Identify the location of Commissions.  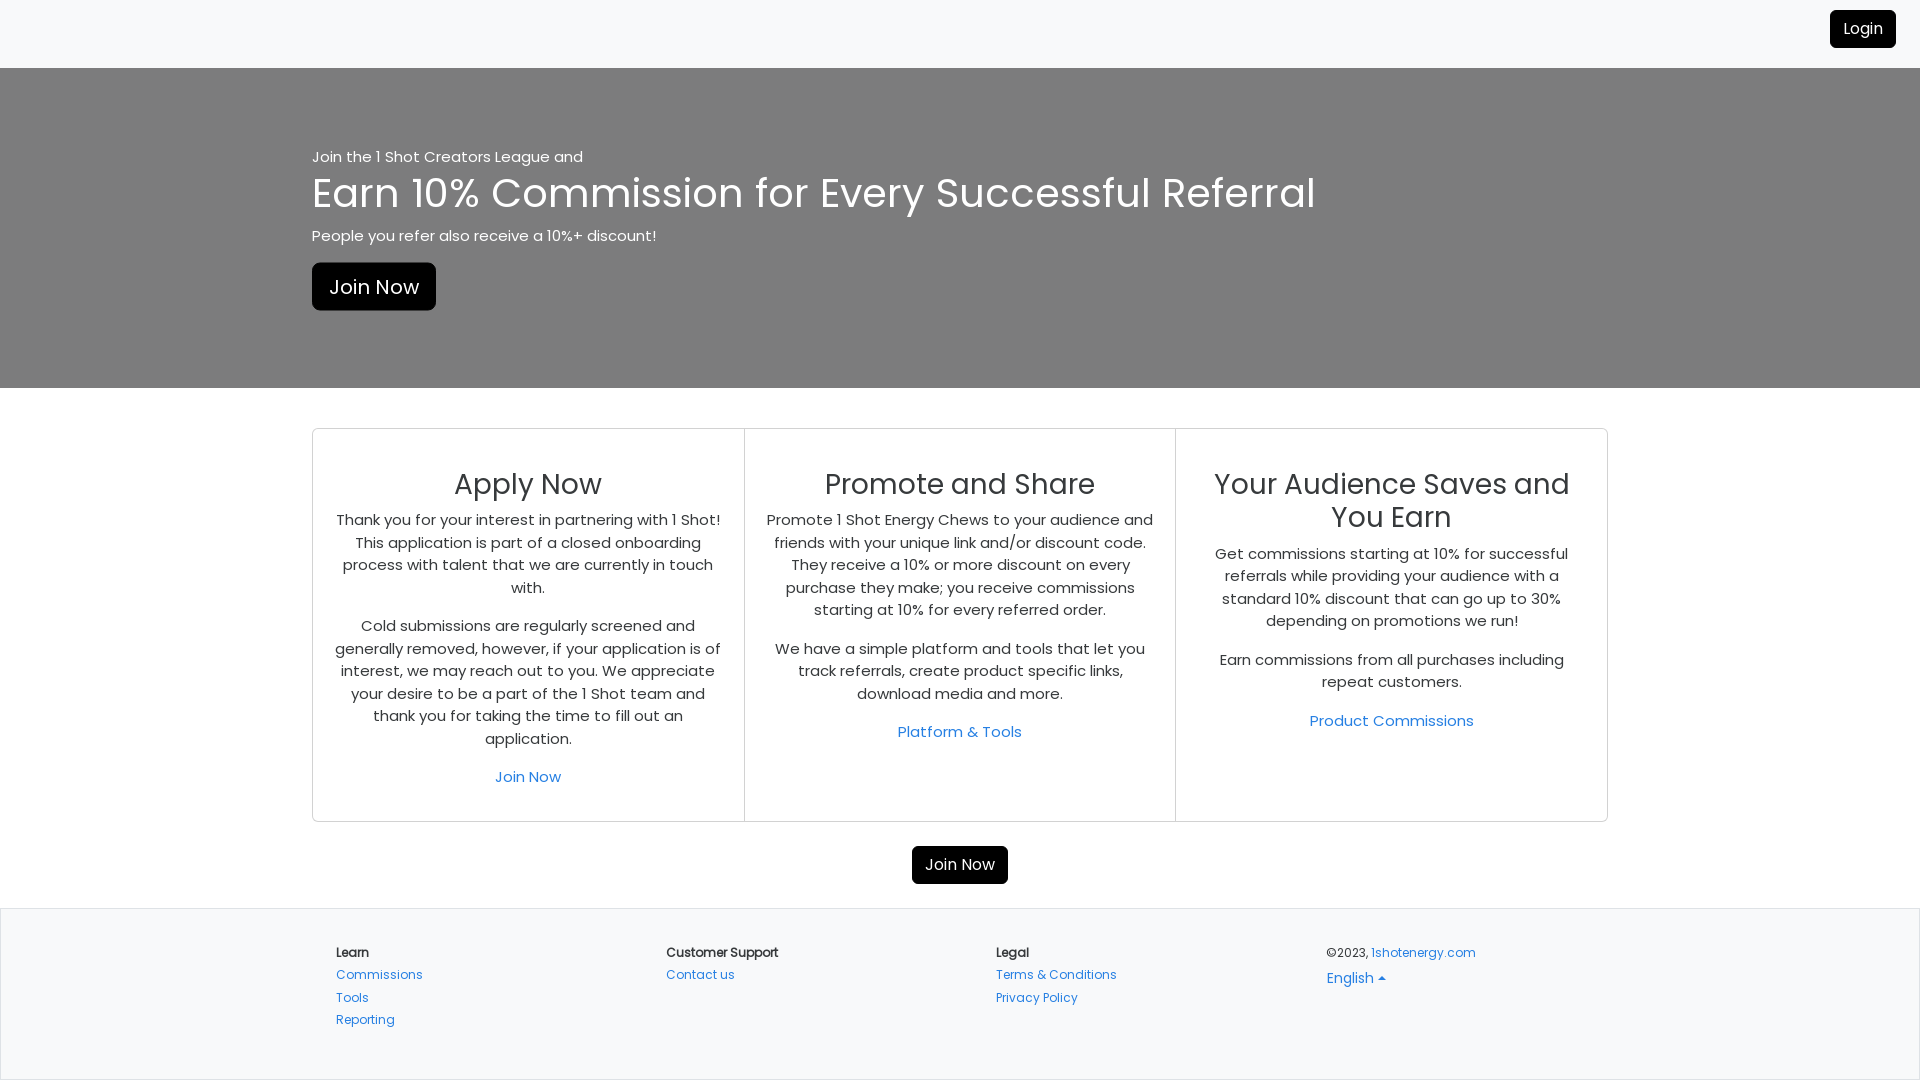
(372, 930).